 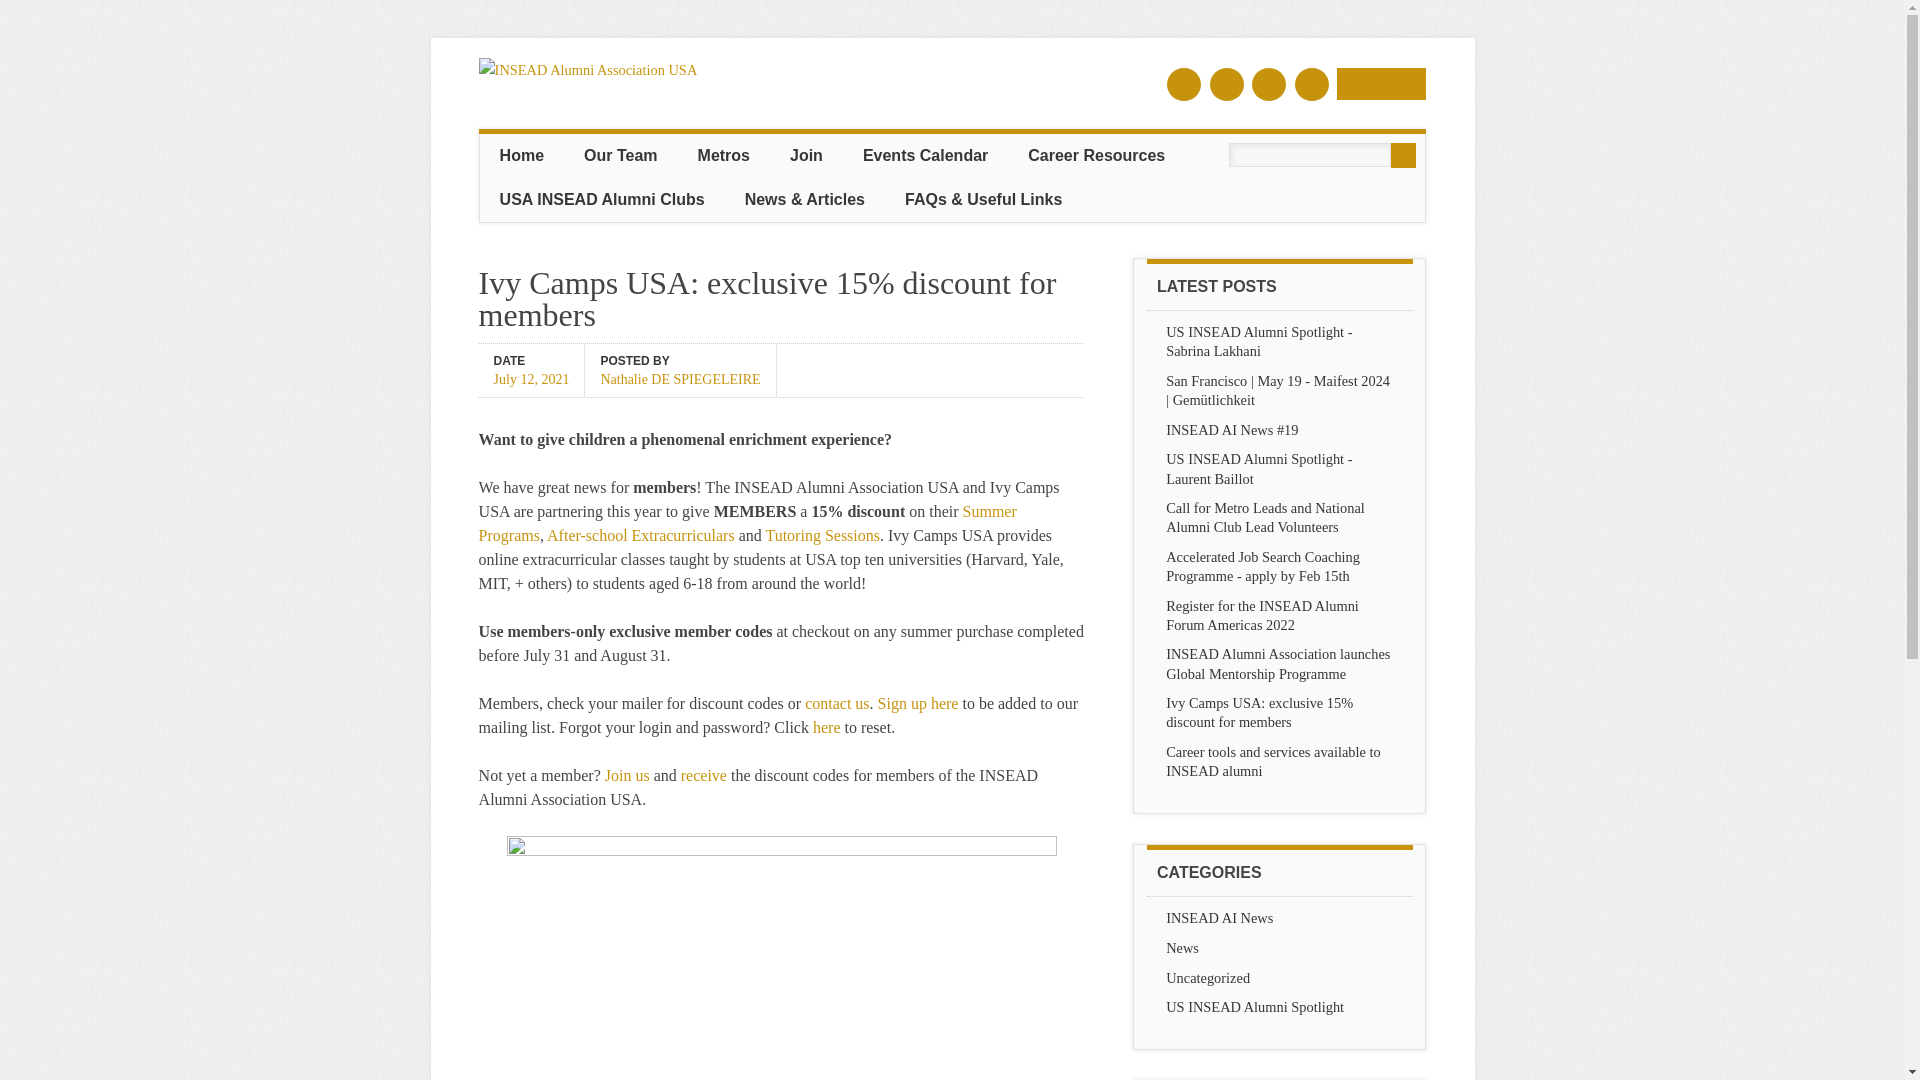 What do you see at coordinates (723, 156) in the screenshot?
I see `Metros` at bounding box center [723, 156].